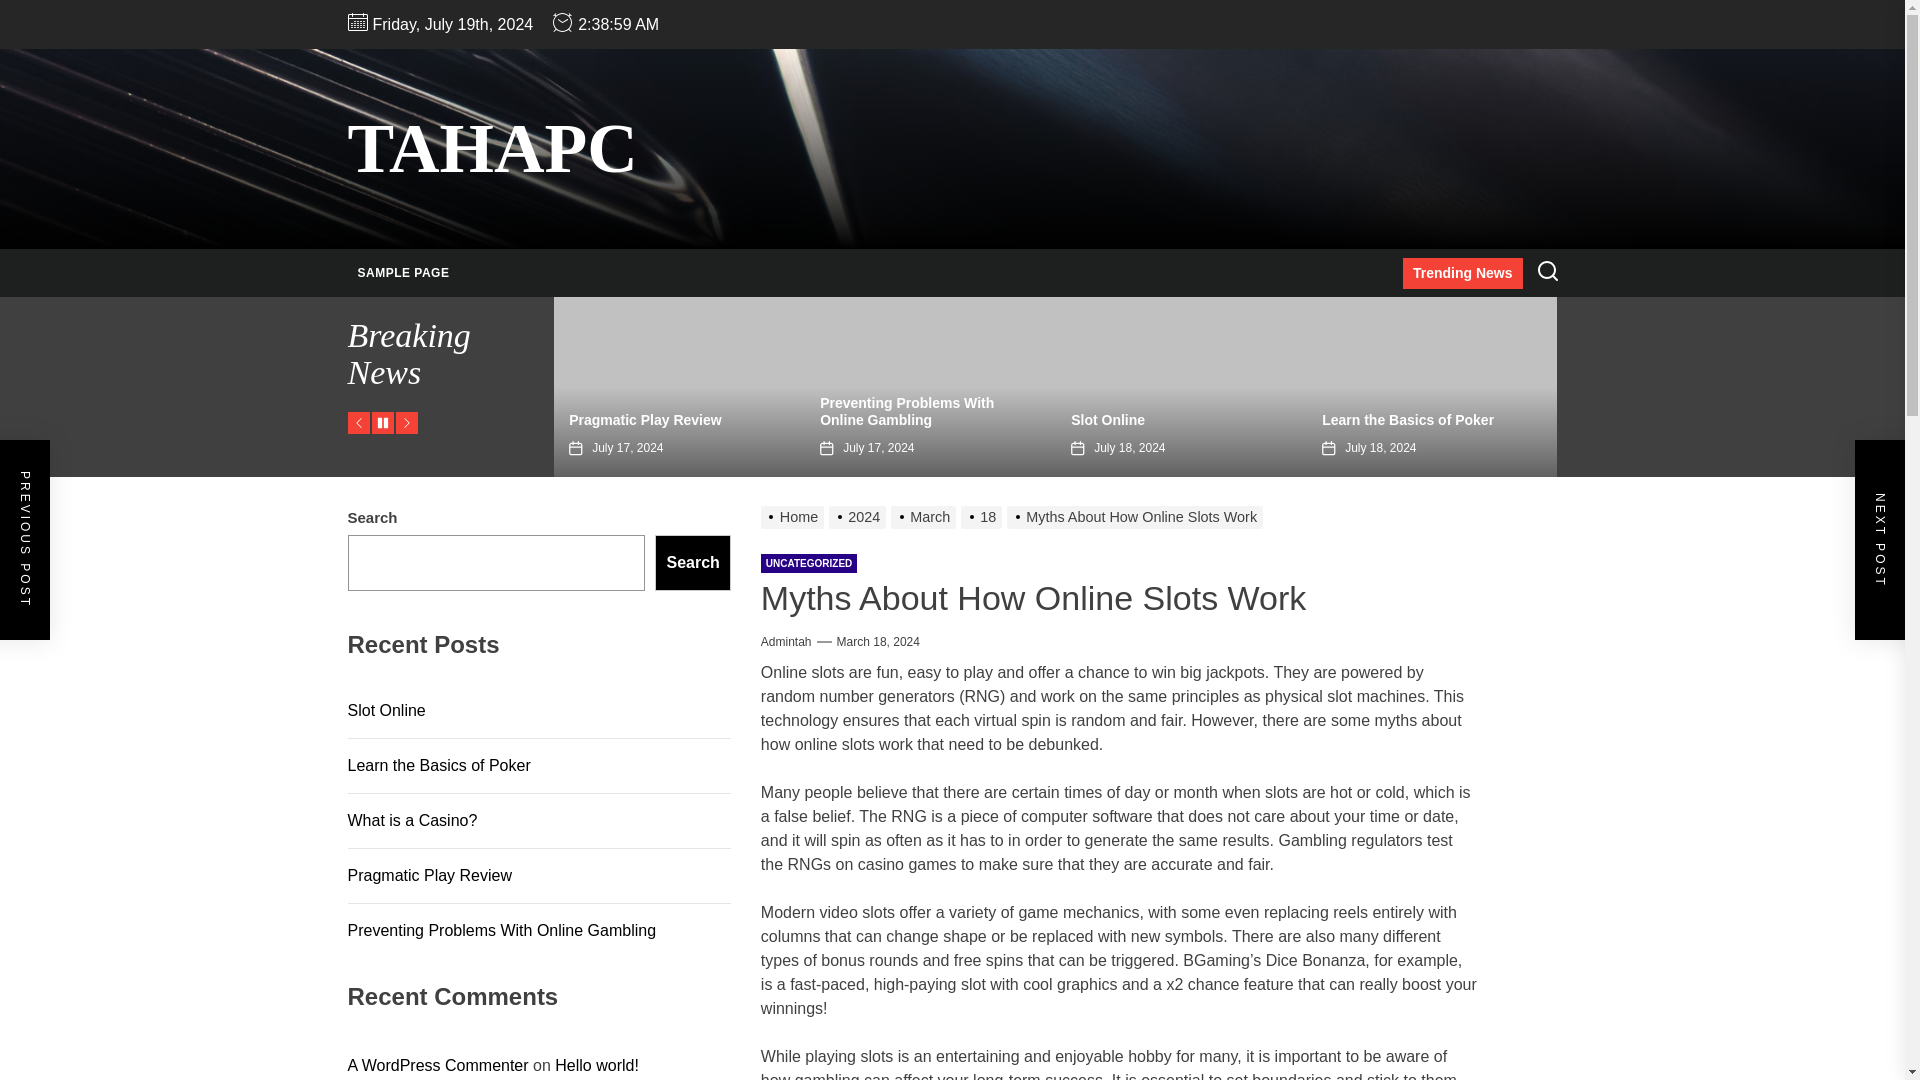 This screenshot has width=1920, height=1080. What do you see at coordinates (1462, 274) in the screenshot?
I see `Trending News` at bounding box center [1462, 274].